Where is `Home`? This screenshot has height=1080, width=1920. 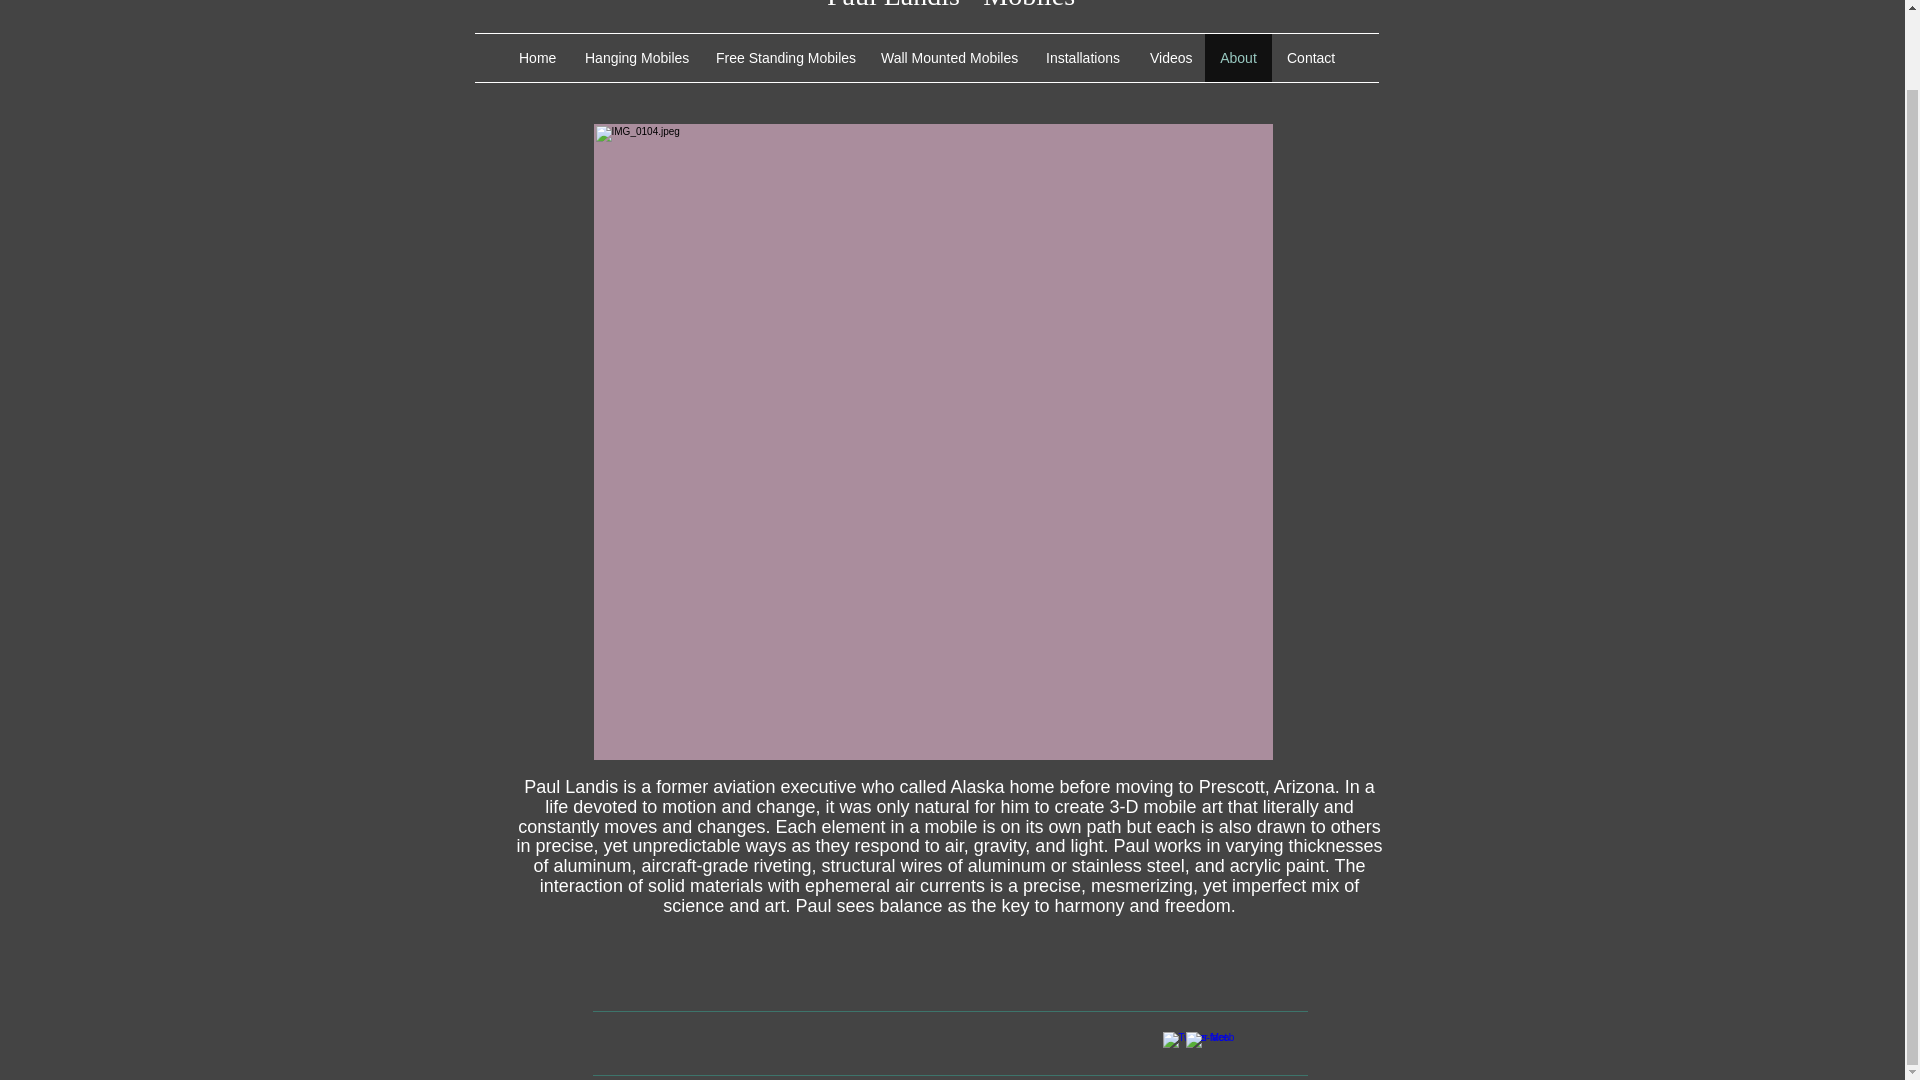
Home is located at coordinates (536, 58).